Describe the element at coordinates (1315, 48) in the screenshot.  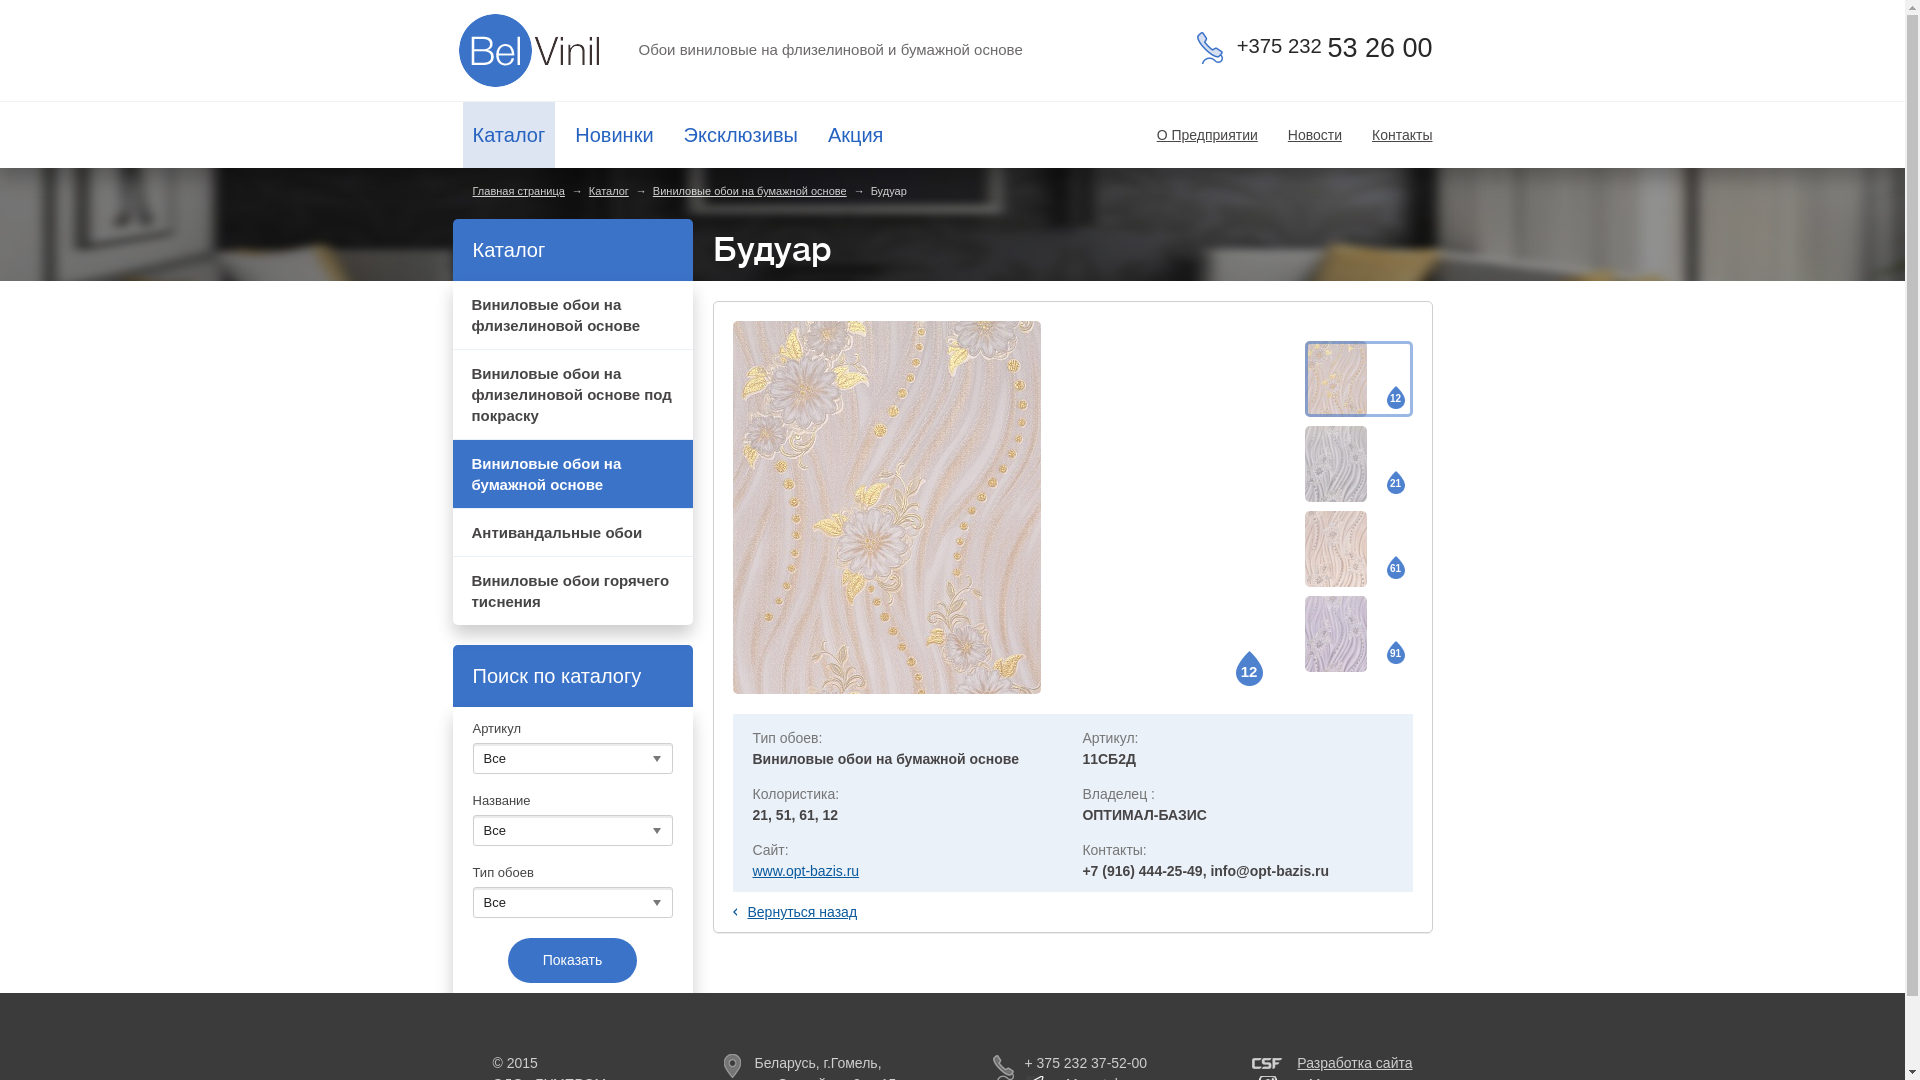
I see `+375 232 53 26 00` at that location.